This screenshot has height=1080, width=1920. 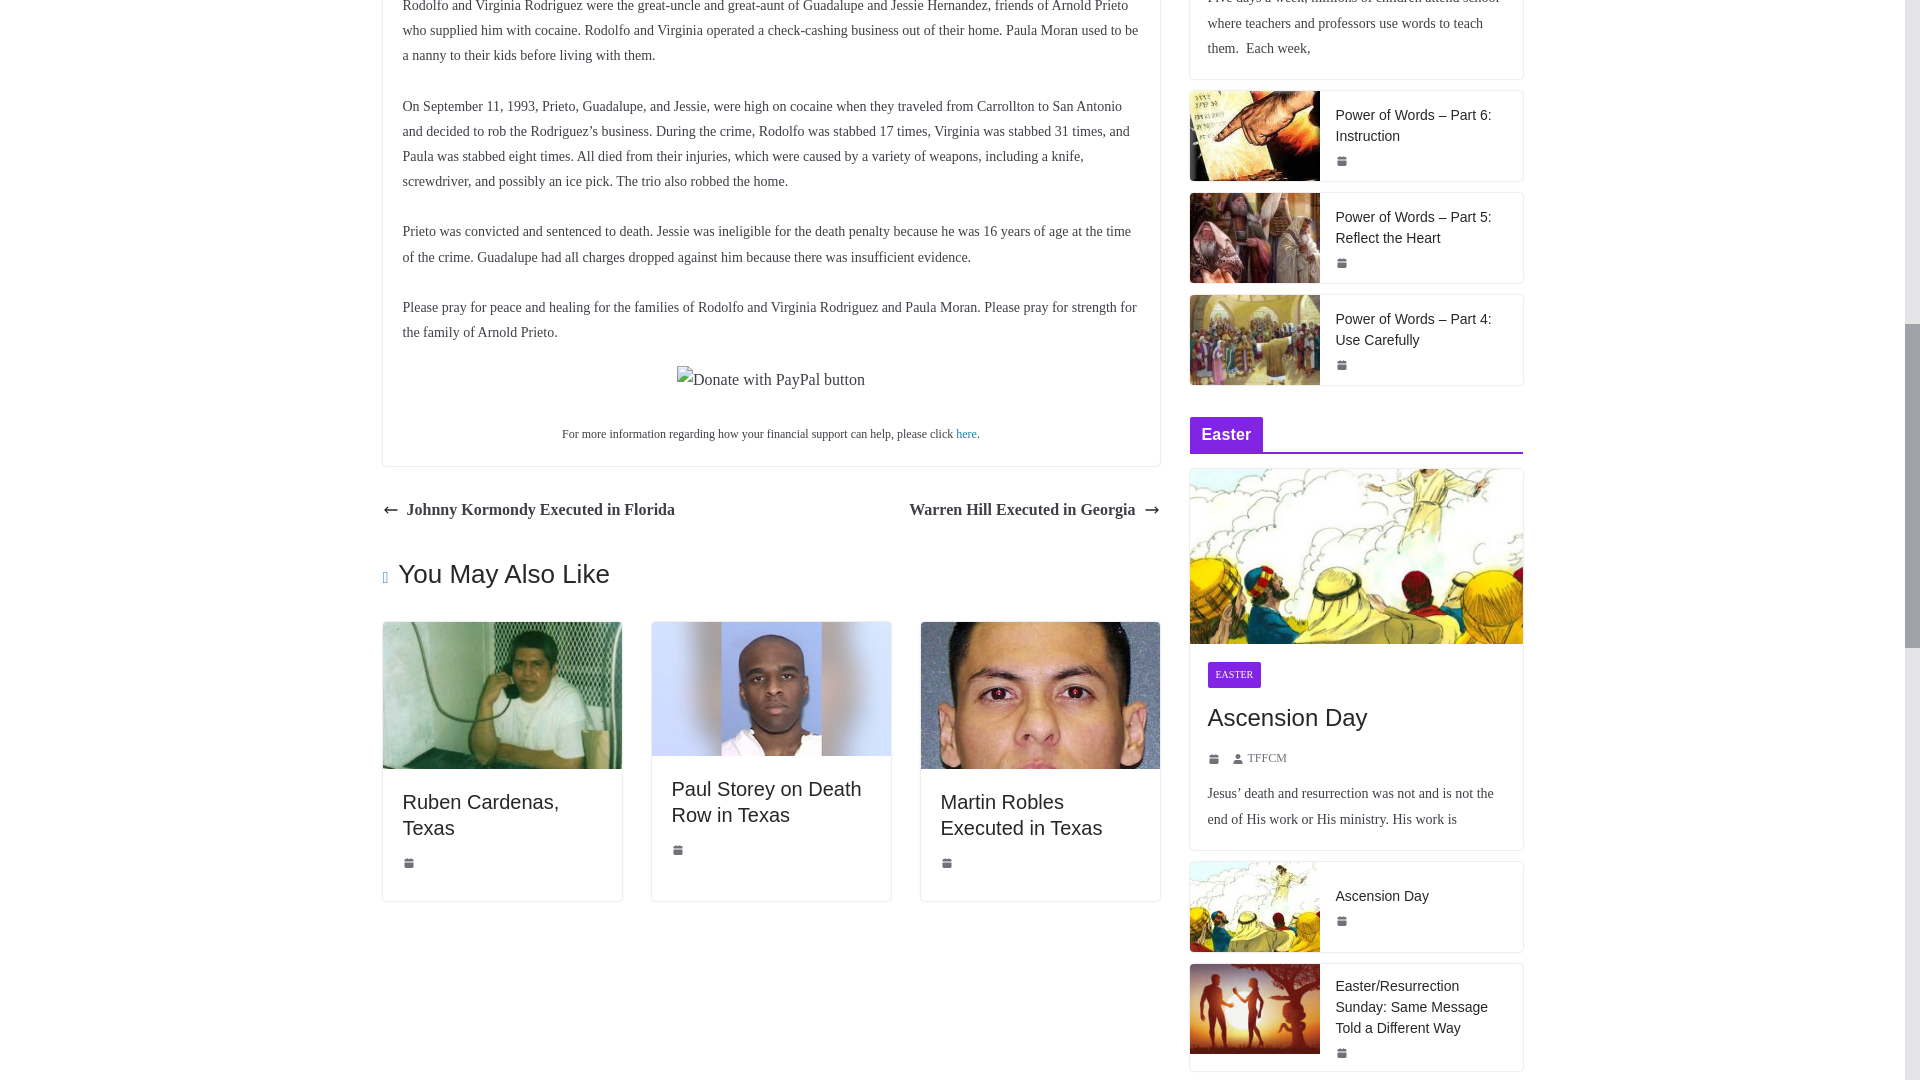 What do you see at coordinates (410, 863) in the screenshot?
I see `9:21 pm` at bounding box center [410, 863].